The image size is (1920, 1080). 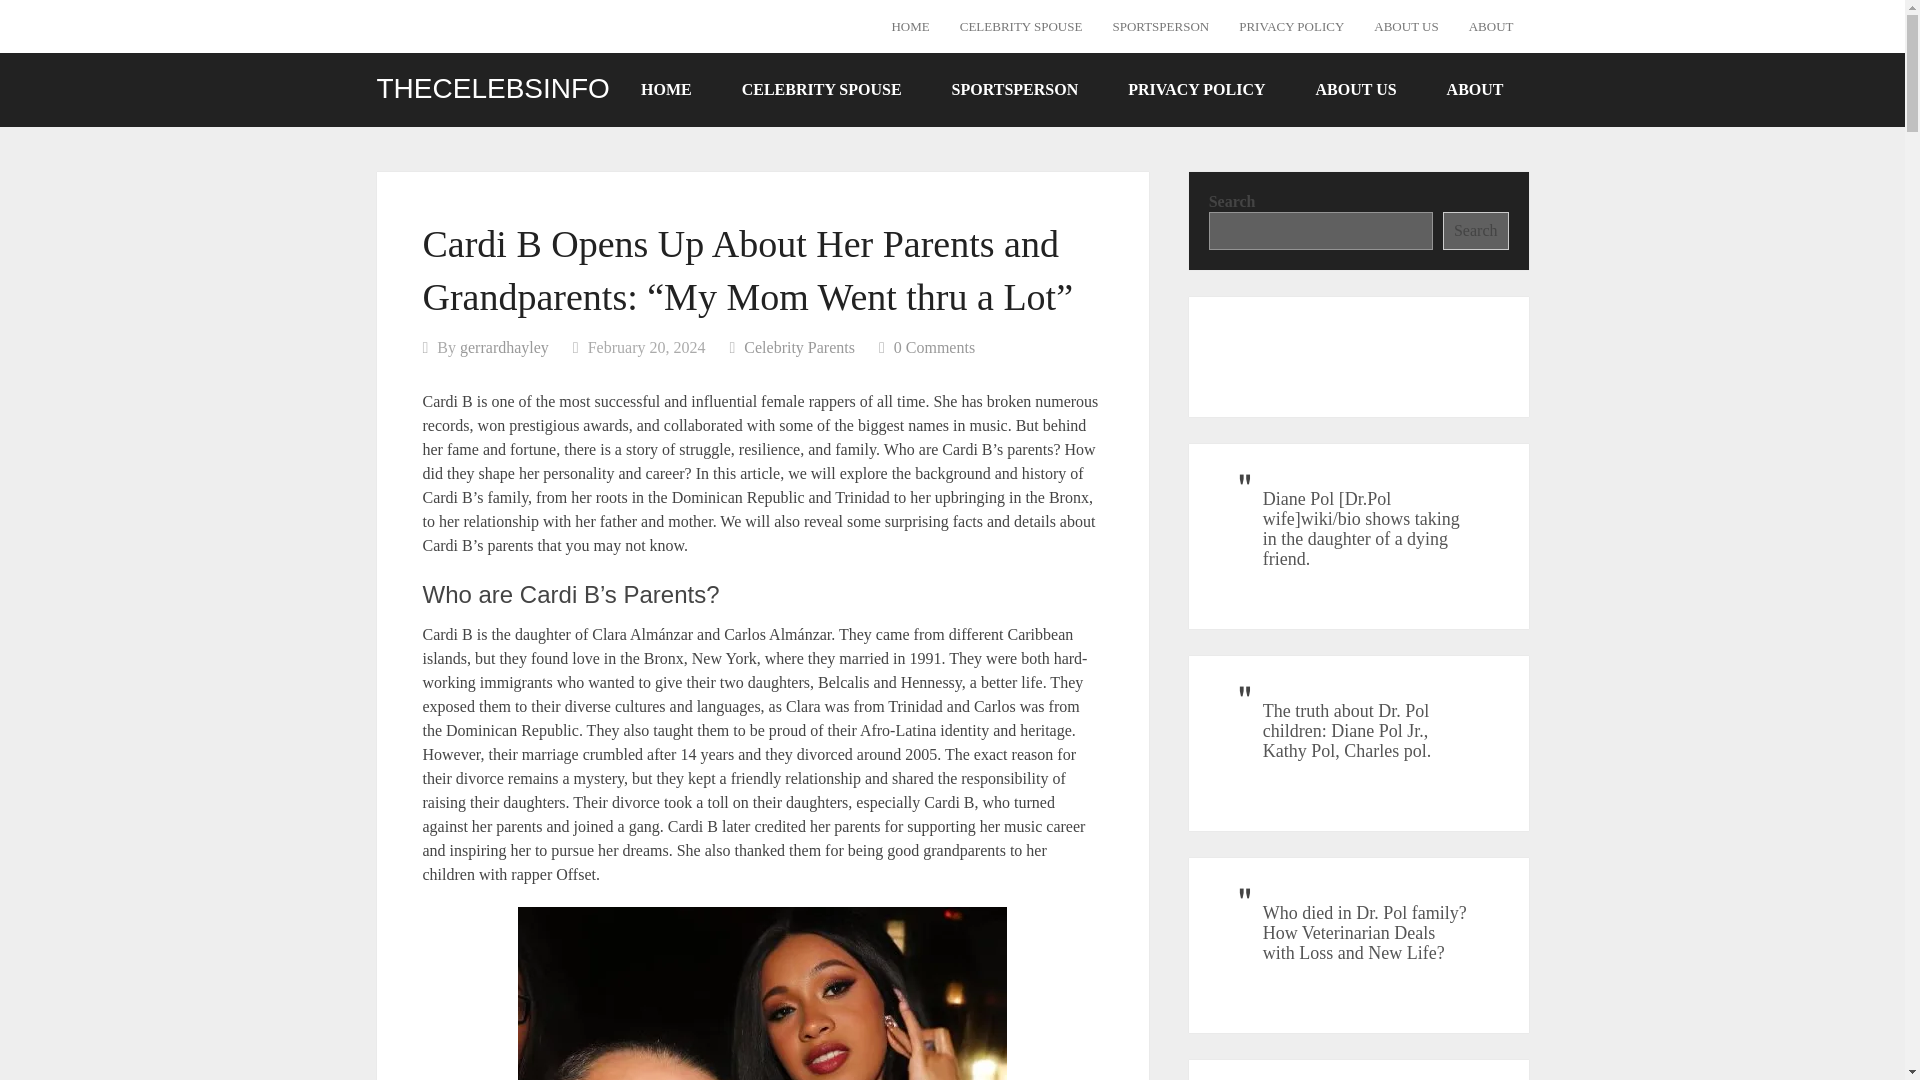 I want to click on SPORTSPERSON, so click(x=1016, y=88).